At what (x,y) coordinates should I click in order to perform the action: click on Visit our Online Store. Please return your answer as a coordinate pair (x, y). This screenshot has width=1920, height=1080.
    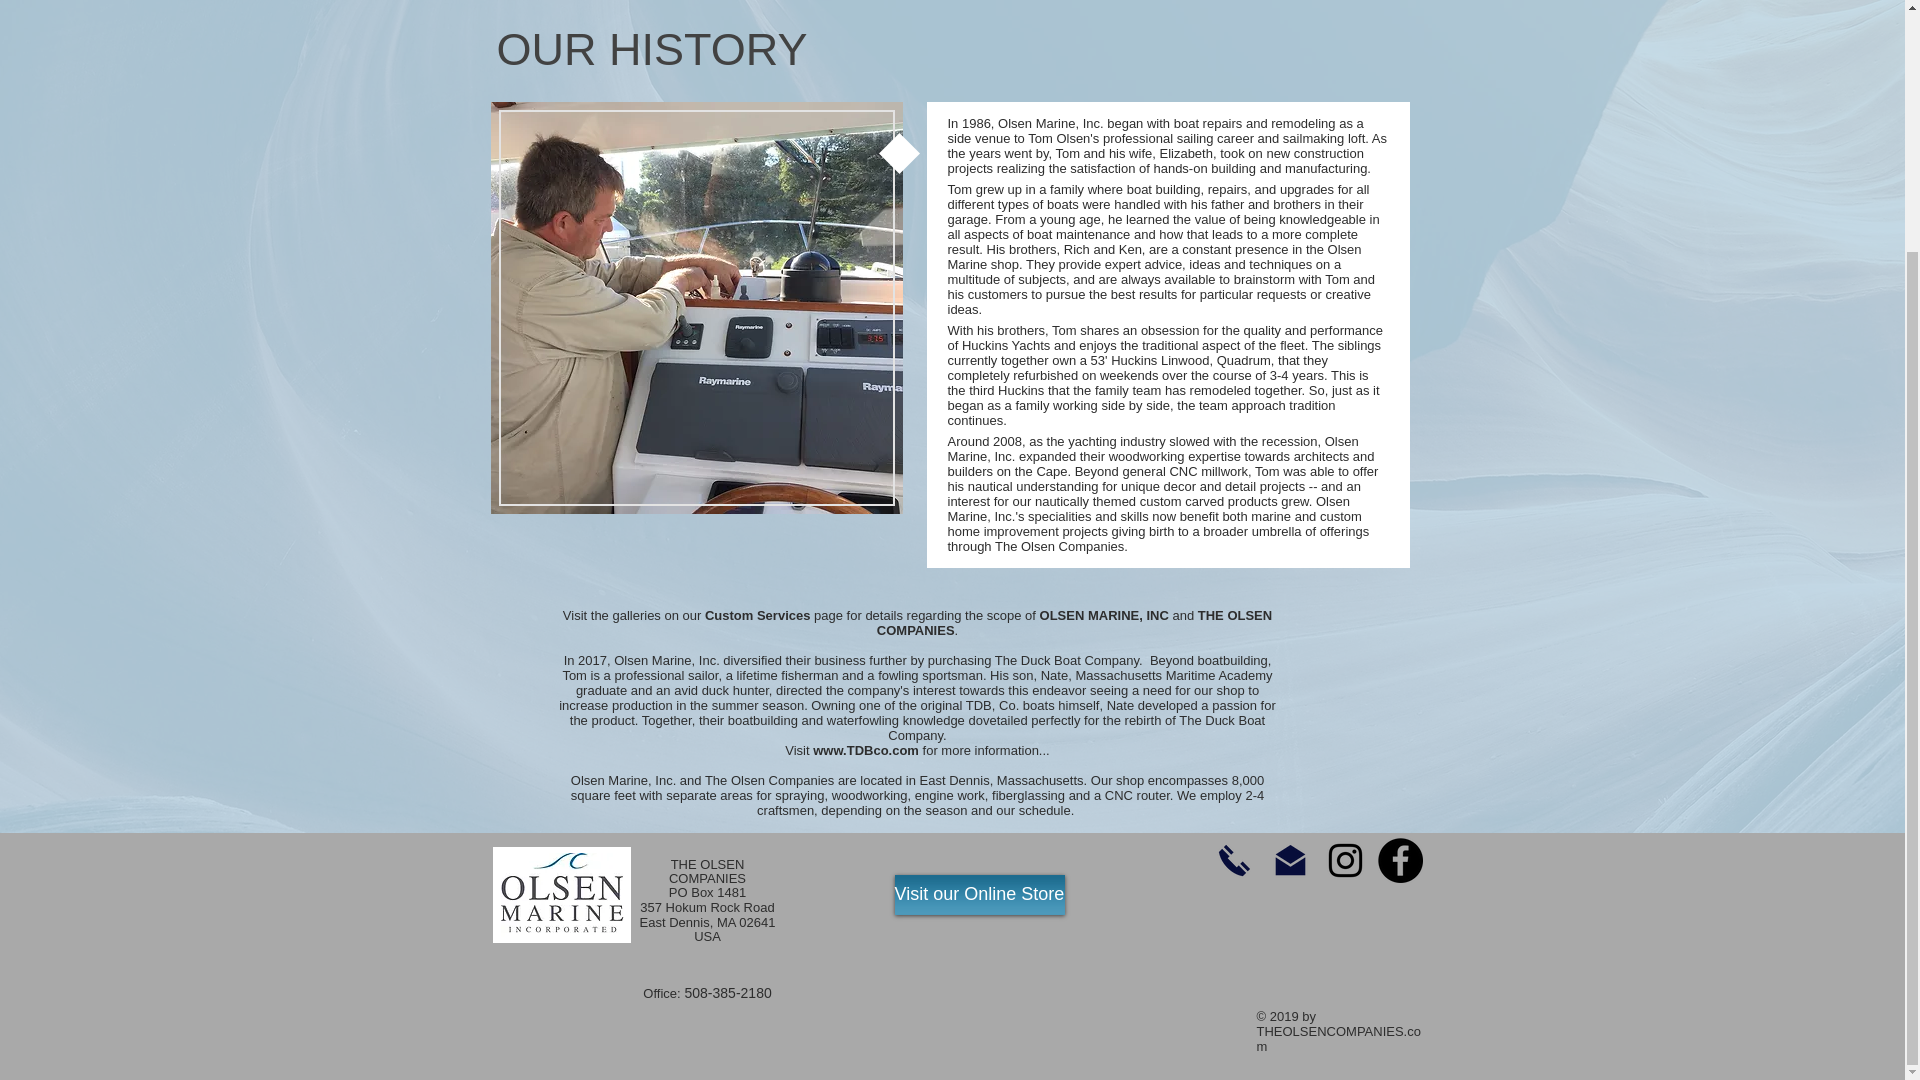
    Looking at the image, I should click on (978, 893).